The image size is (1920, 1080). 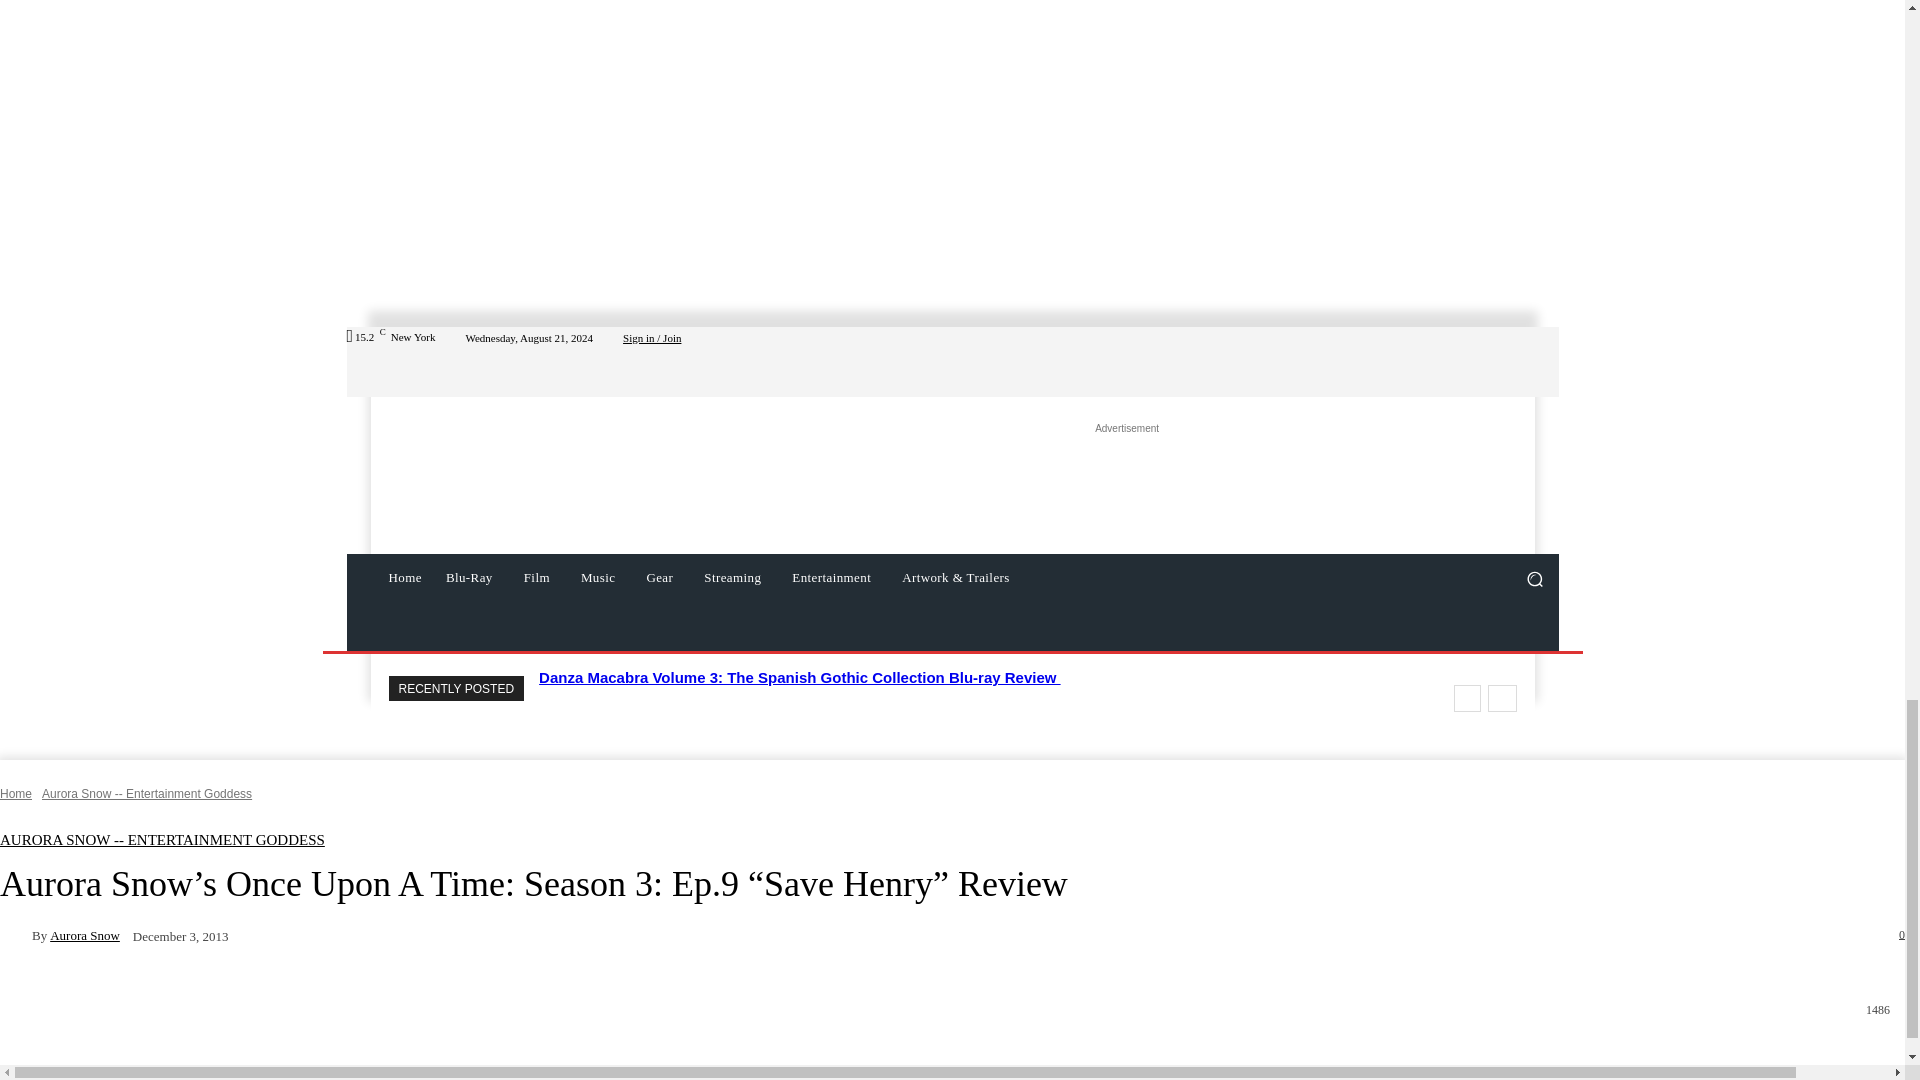 What do you see at coordinates (1498, 361) in the screenshot?
I see `Twitter` at bounding box center [1498, 361].